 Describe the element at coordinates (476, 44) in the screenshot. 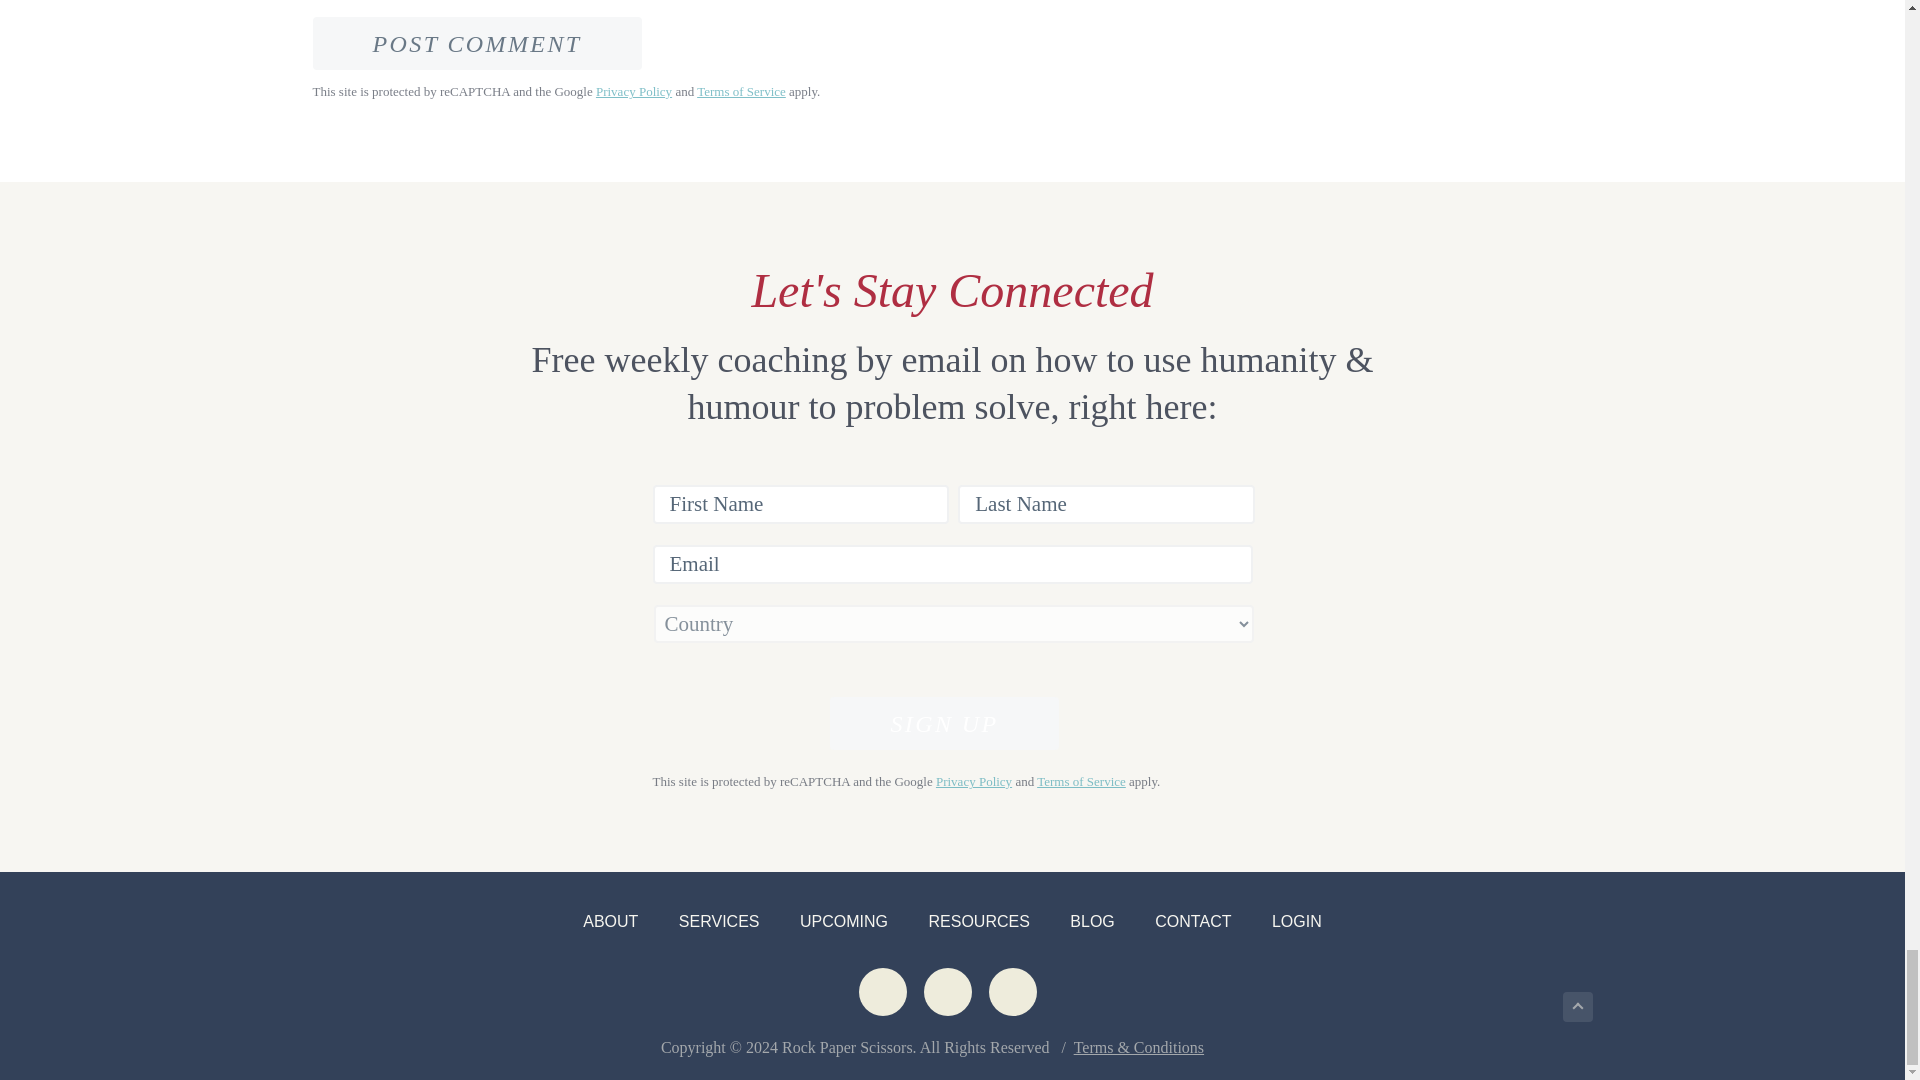

I see `Post Comment` at that location.